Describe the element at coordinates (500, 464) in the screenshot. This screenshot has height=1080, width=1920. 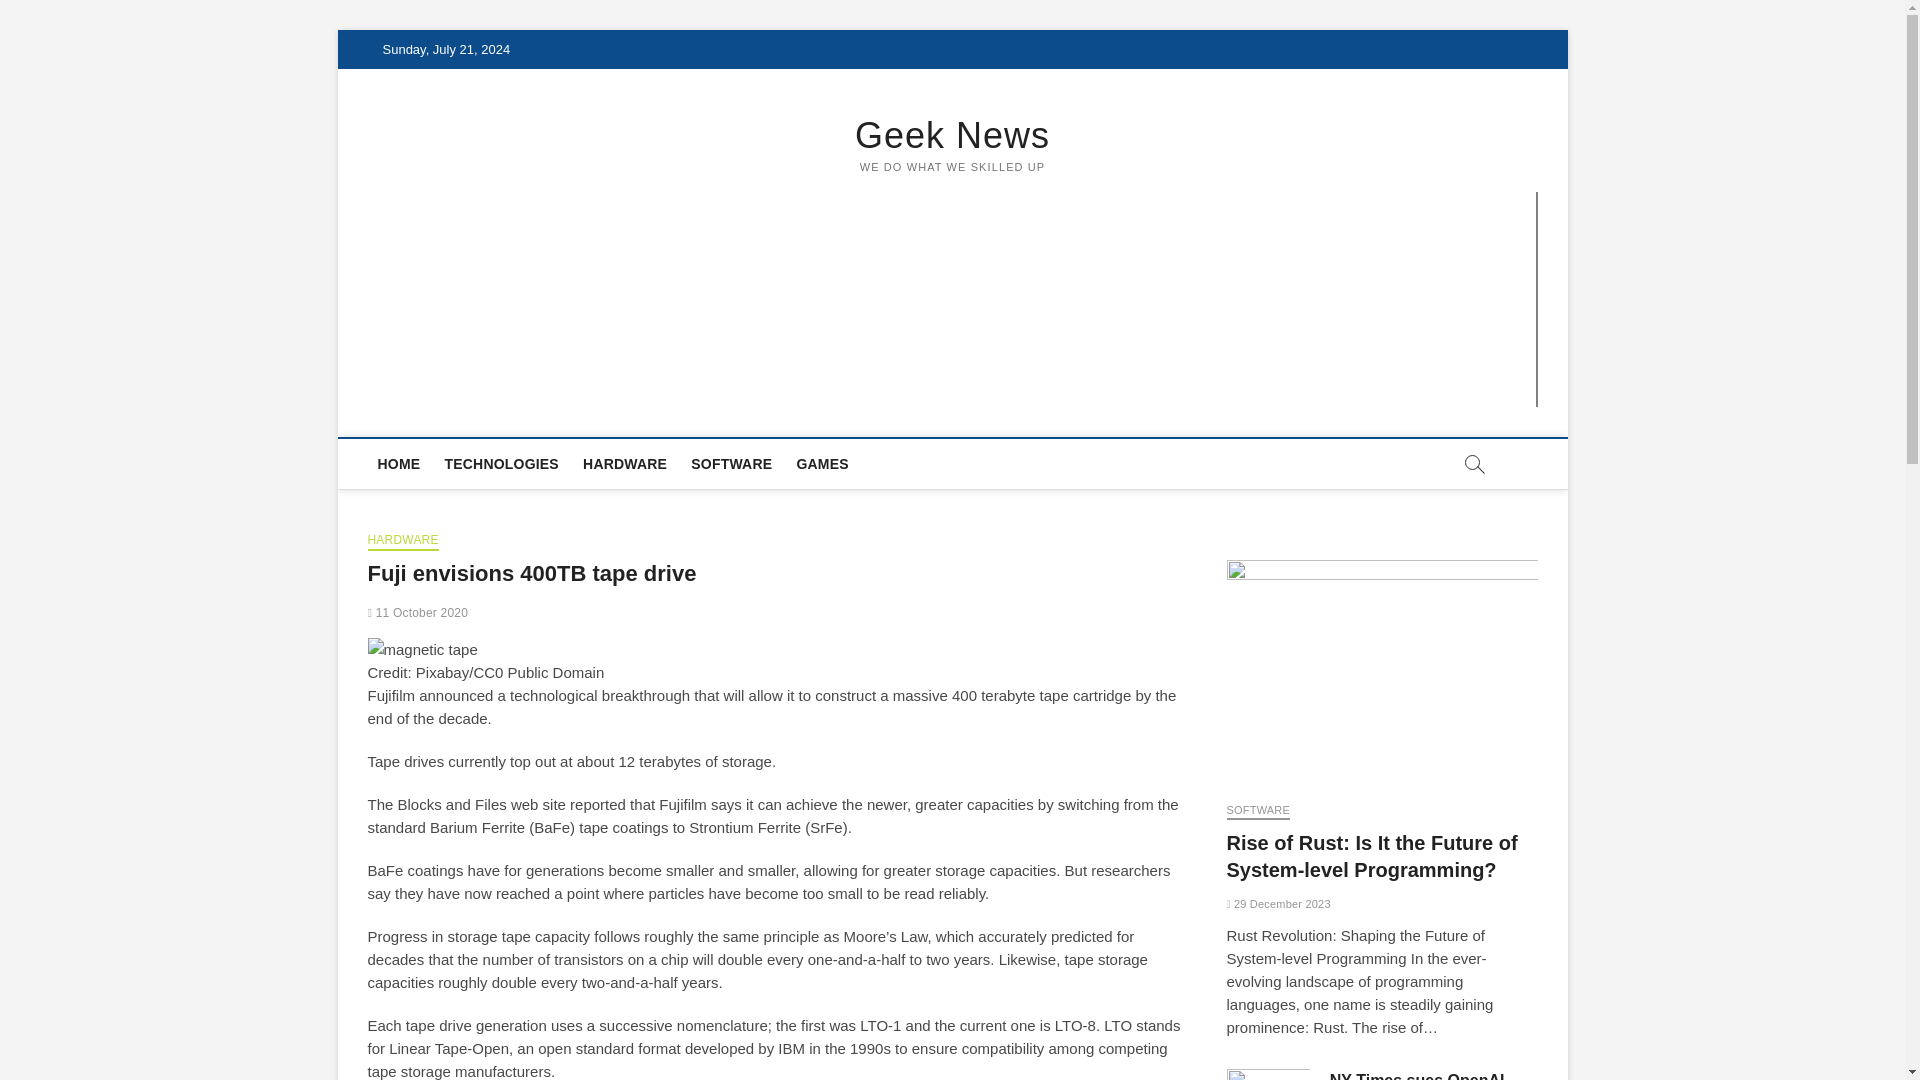
I see `TECHNOLOGIES` at that location.